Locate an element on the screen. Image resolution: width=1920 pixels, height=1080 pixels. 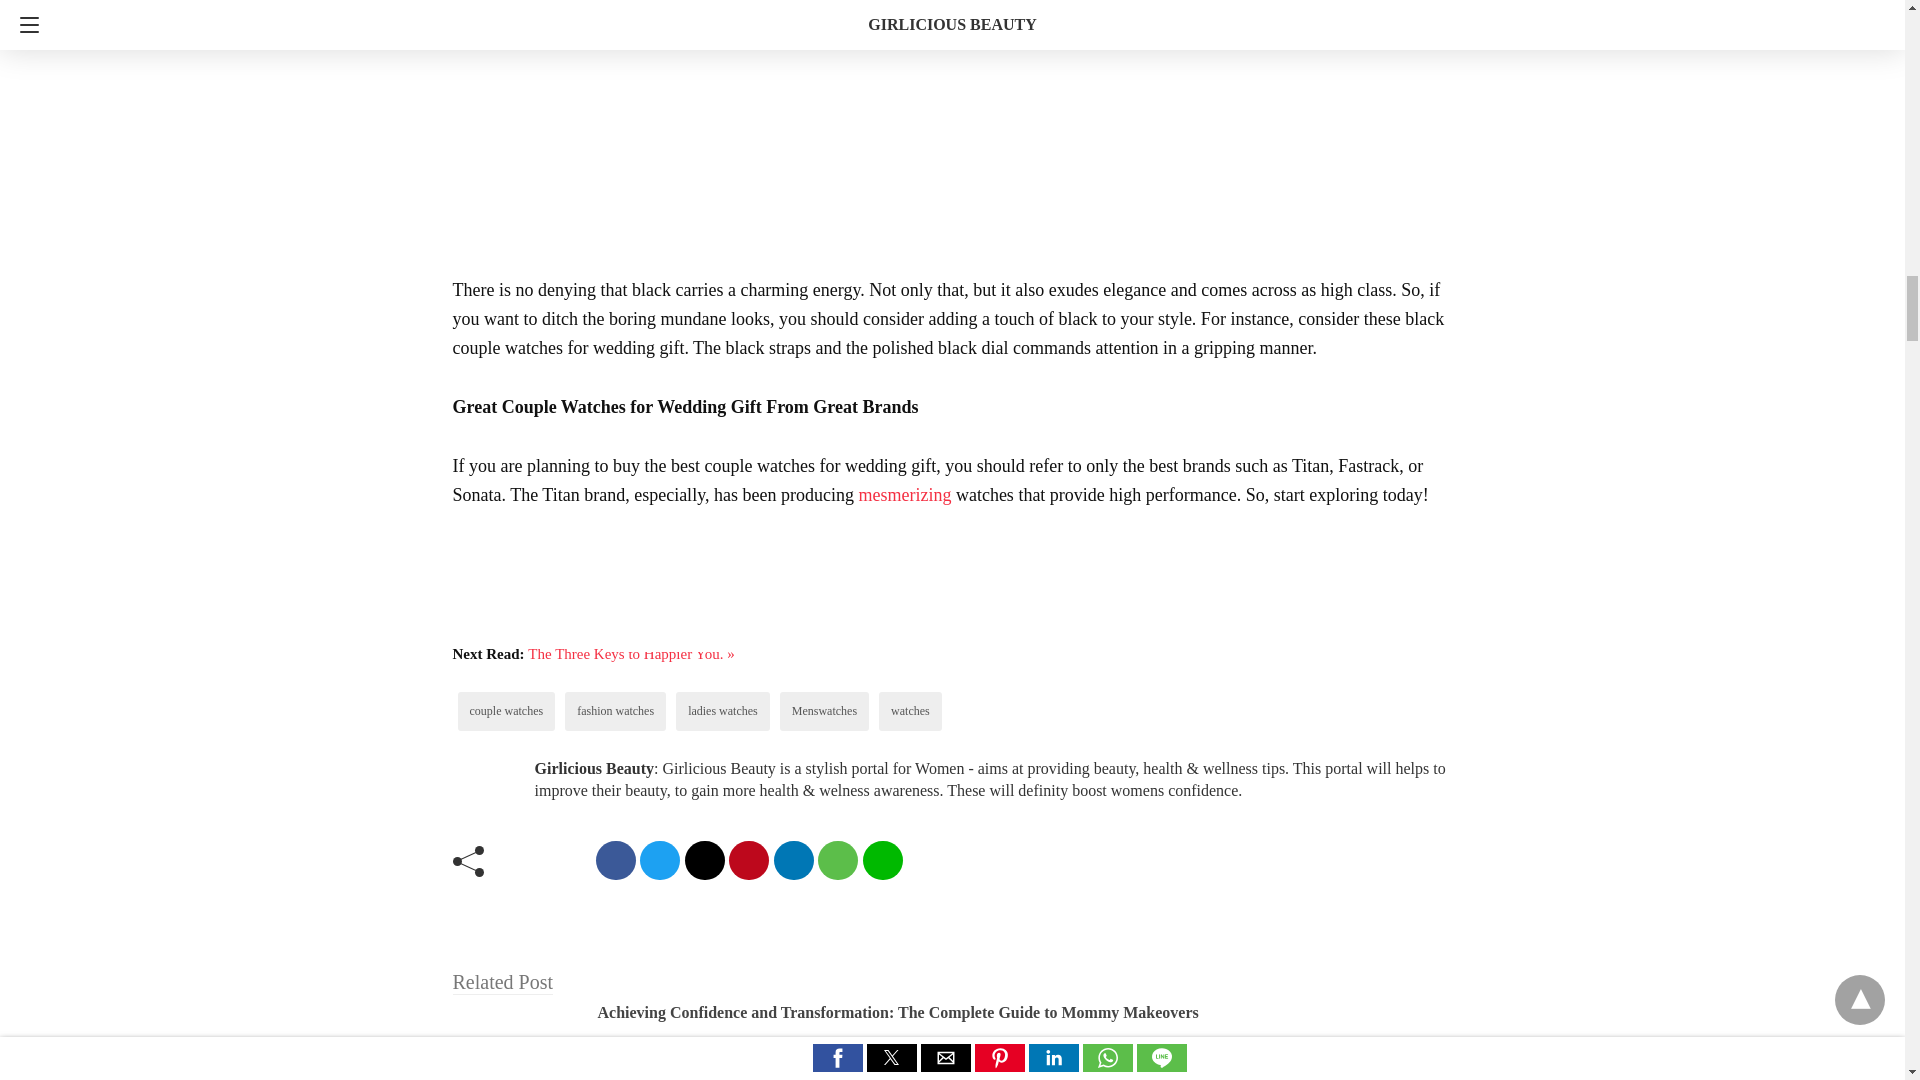
whatsapp share is located at coordinates (838, 860).